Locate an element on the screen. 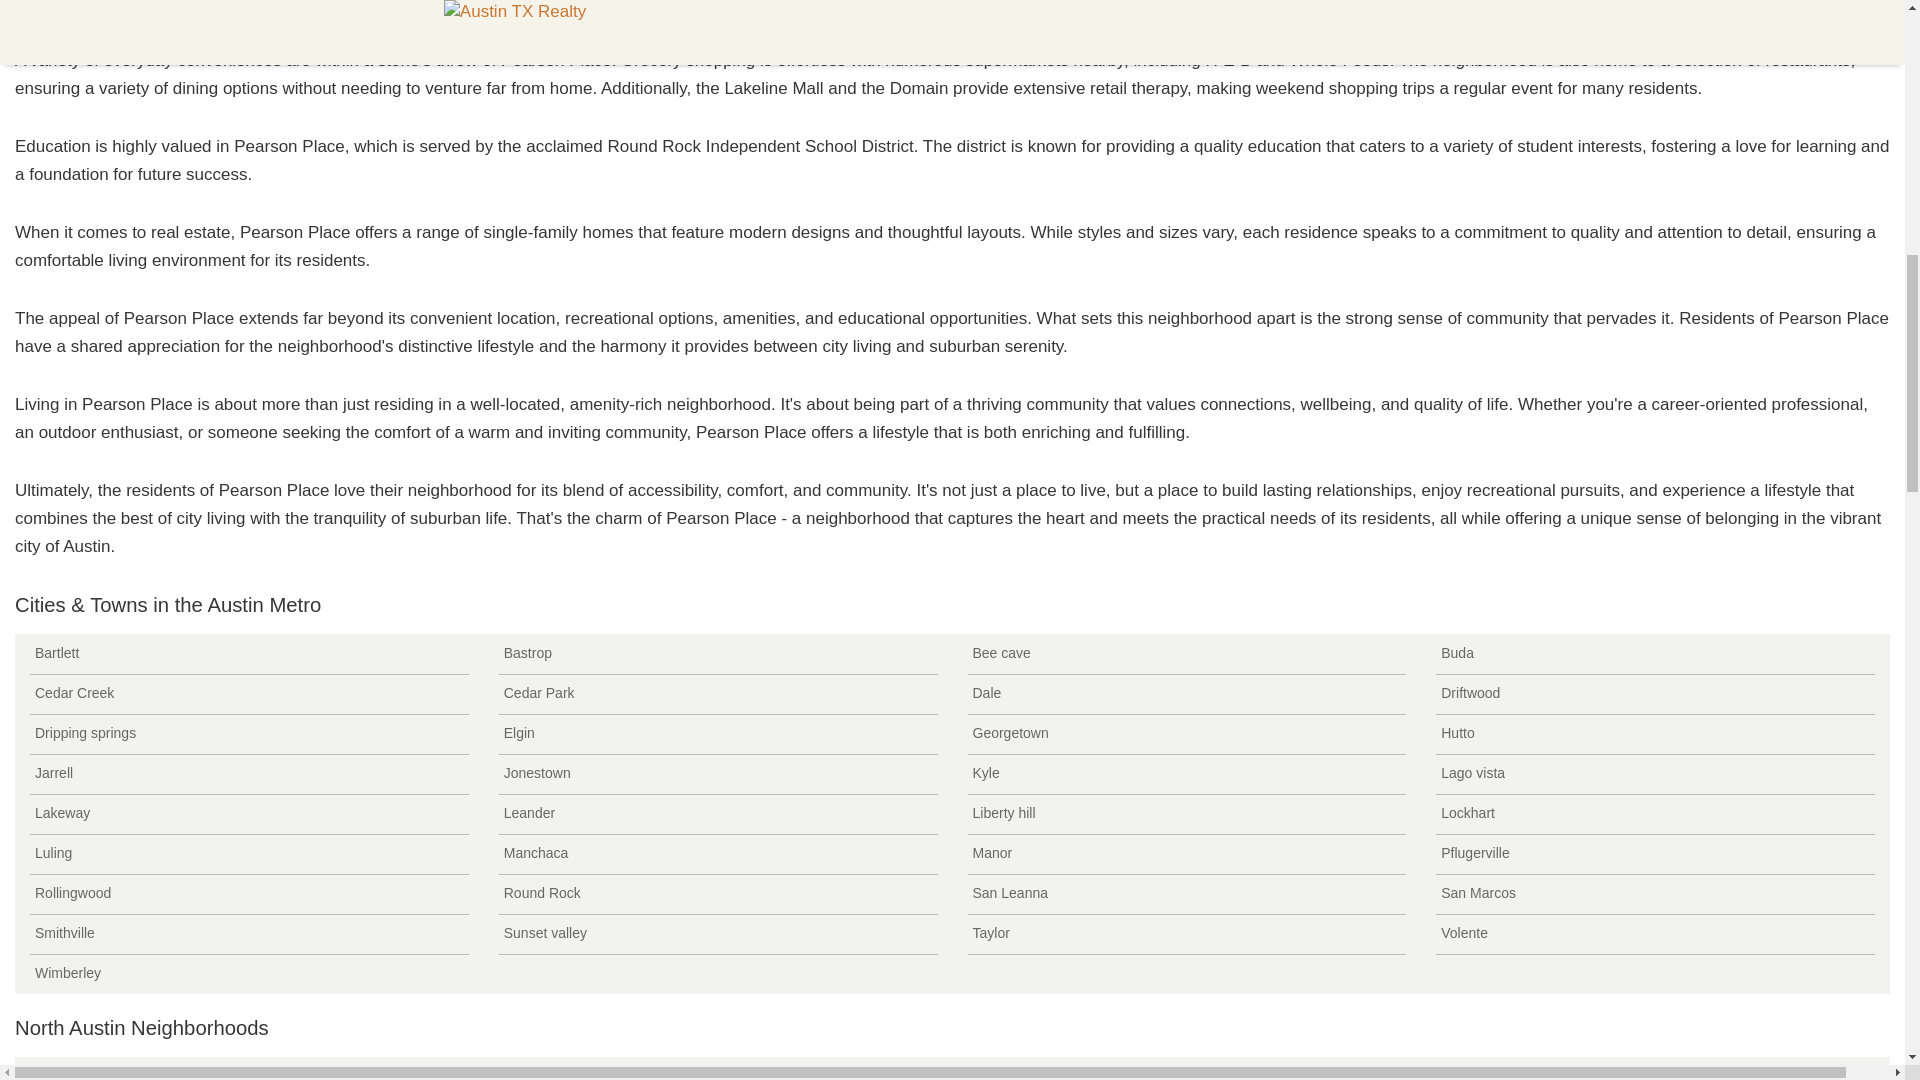  View Bee cave is located at coordinates (1187, 654).